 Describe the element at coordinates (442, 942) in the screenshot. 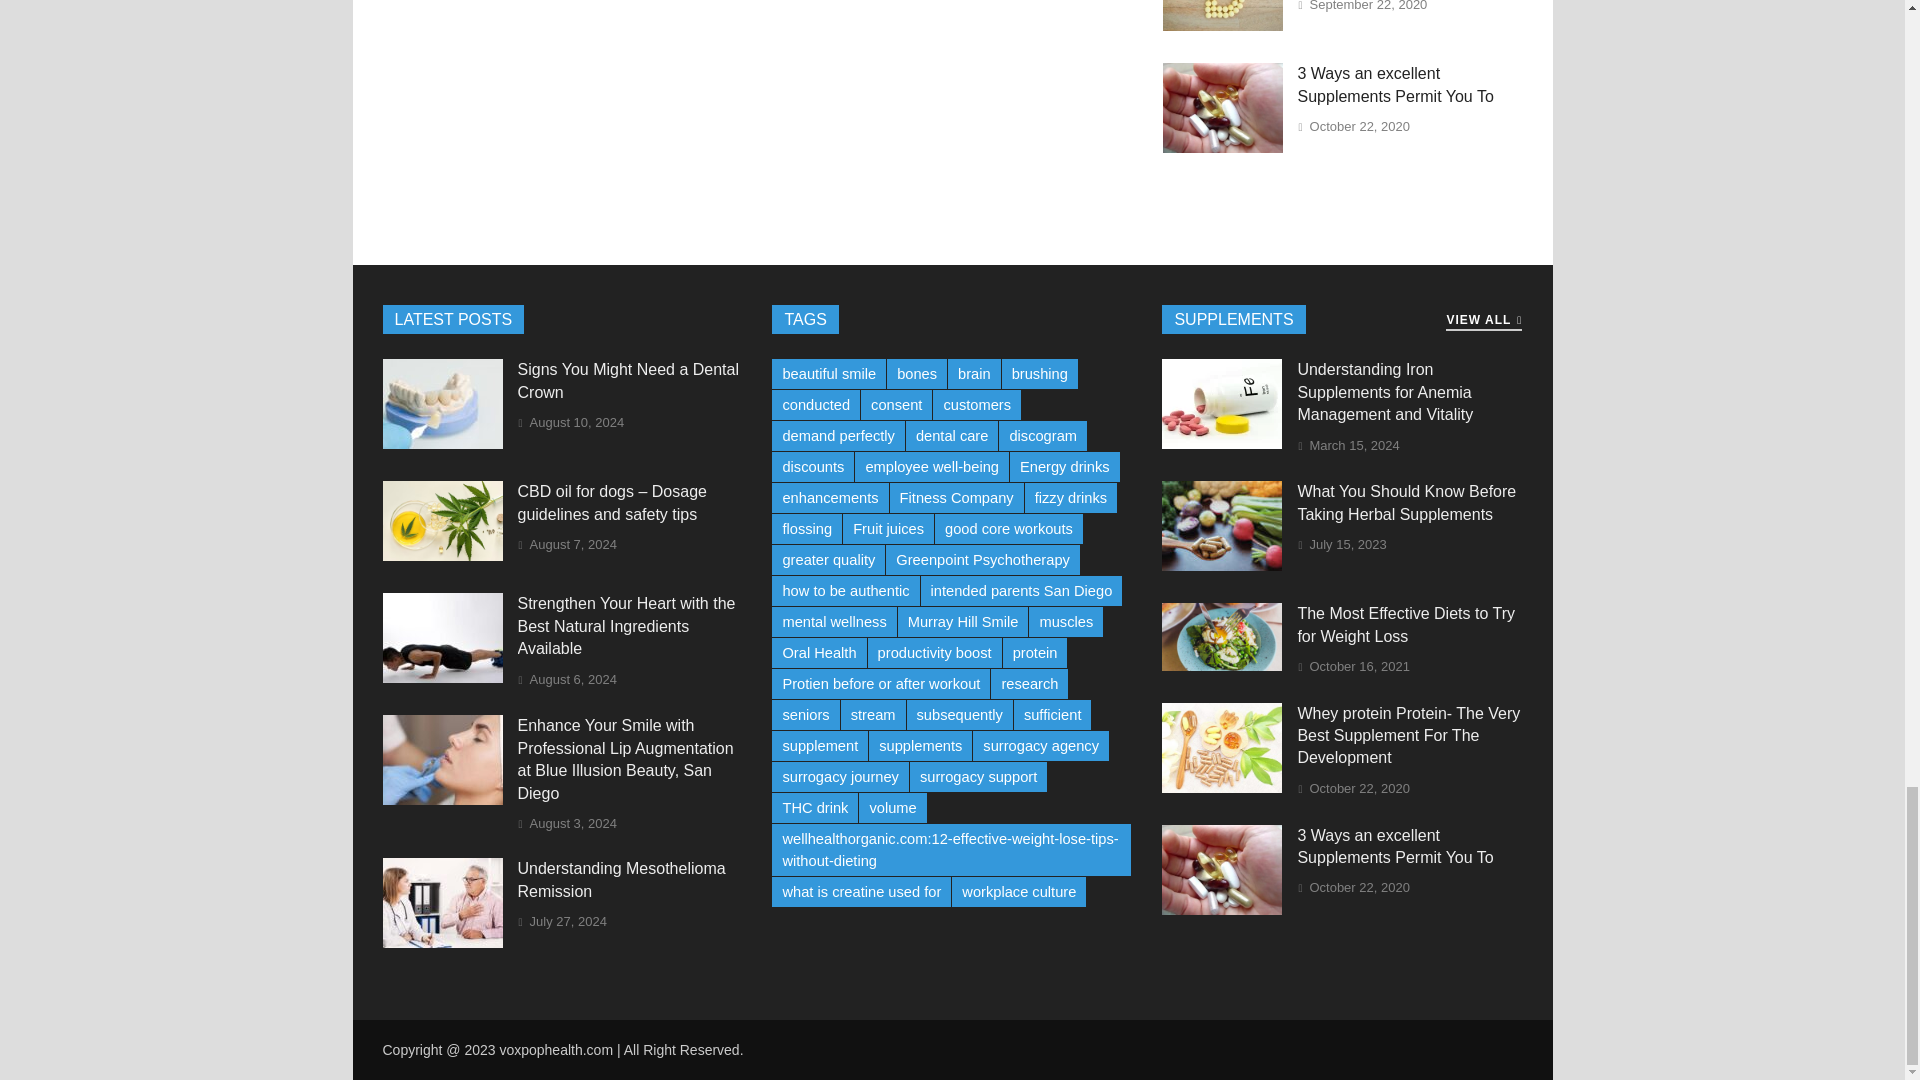

I see `Understanding Mesothelioma Remission` at that location.